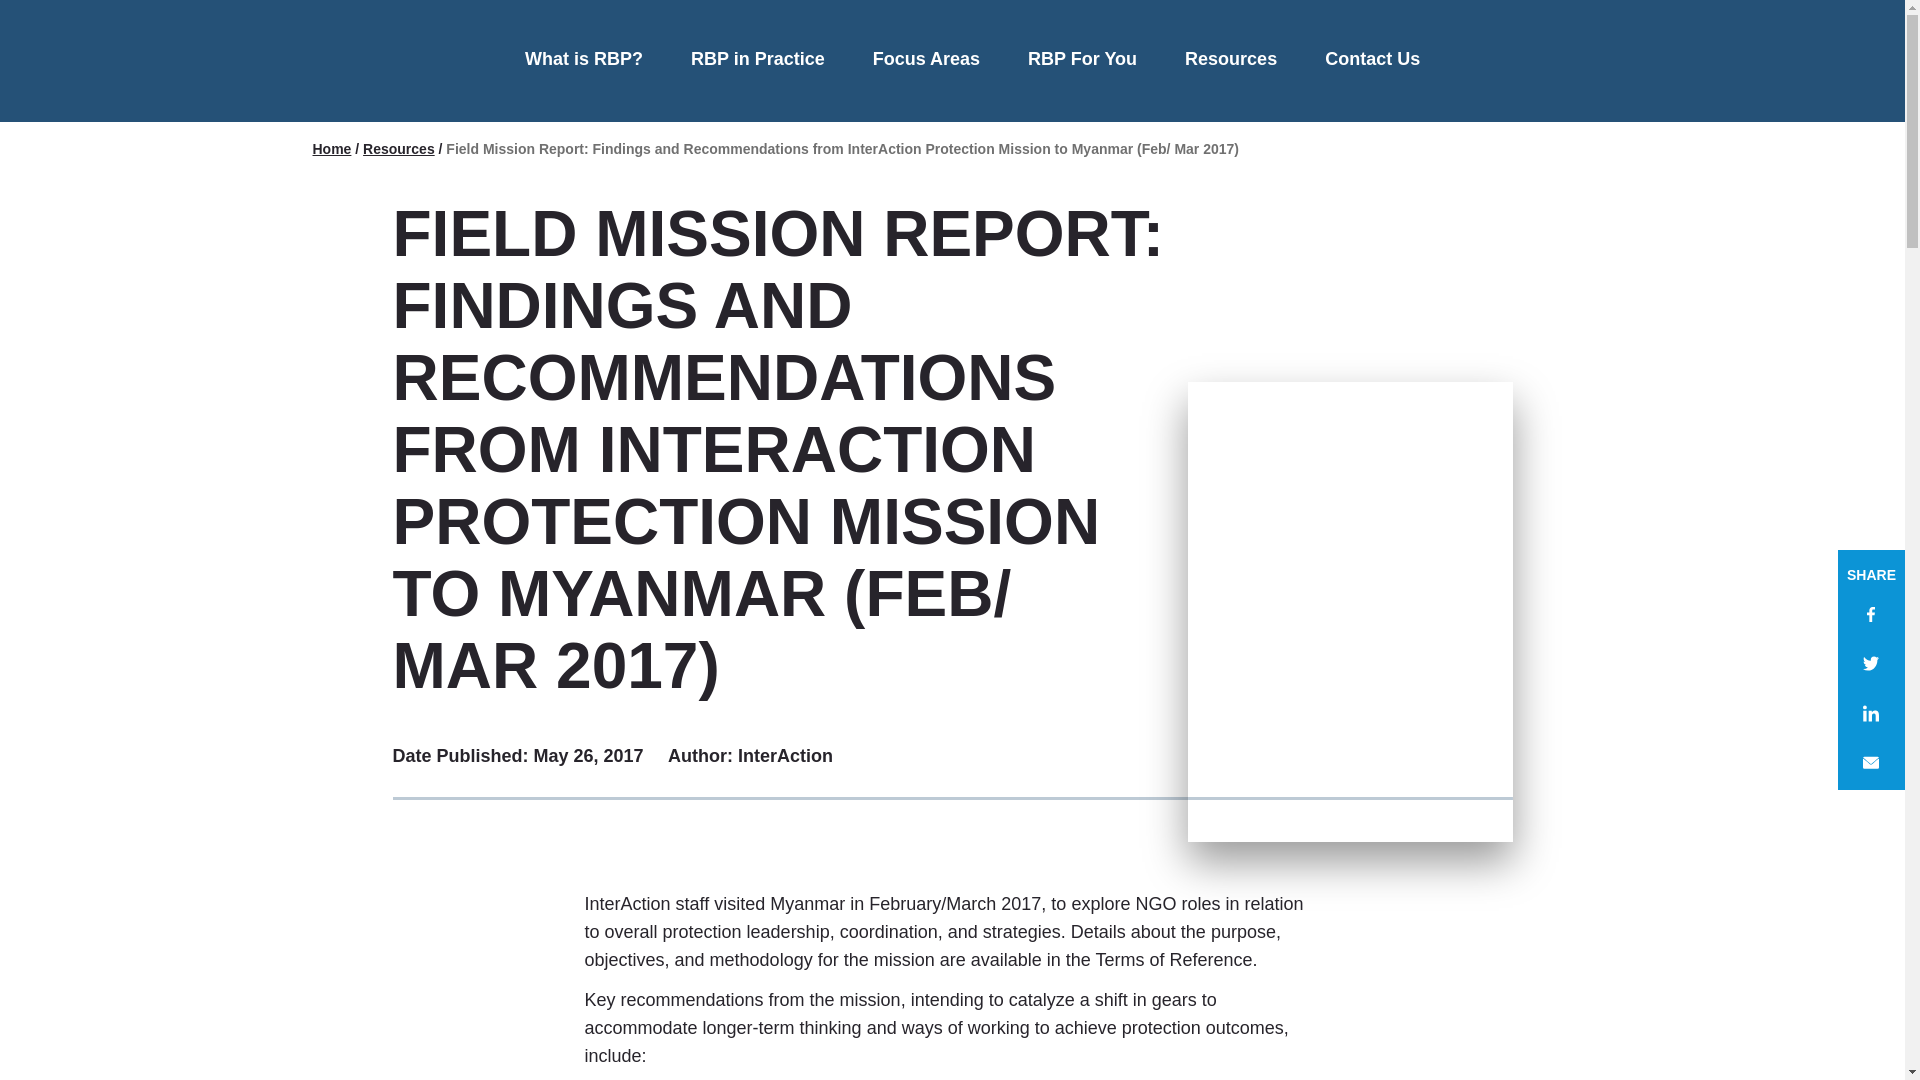  What do you see at coordinates (758, 60) in the screenshot?
I see `RBP in Practice` at bounding box center [758, 60].